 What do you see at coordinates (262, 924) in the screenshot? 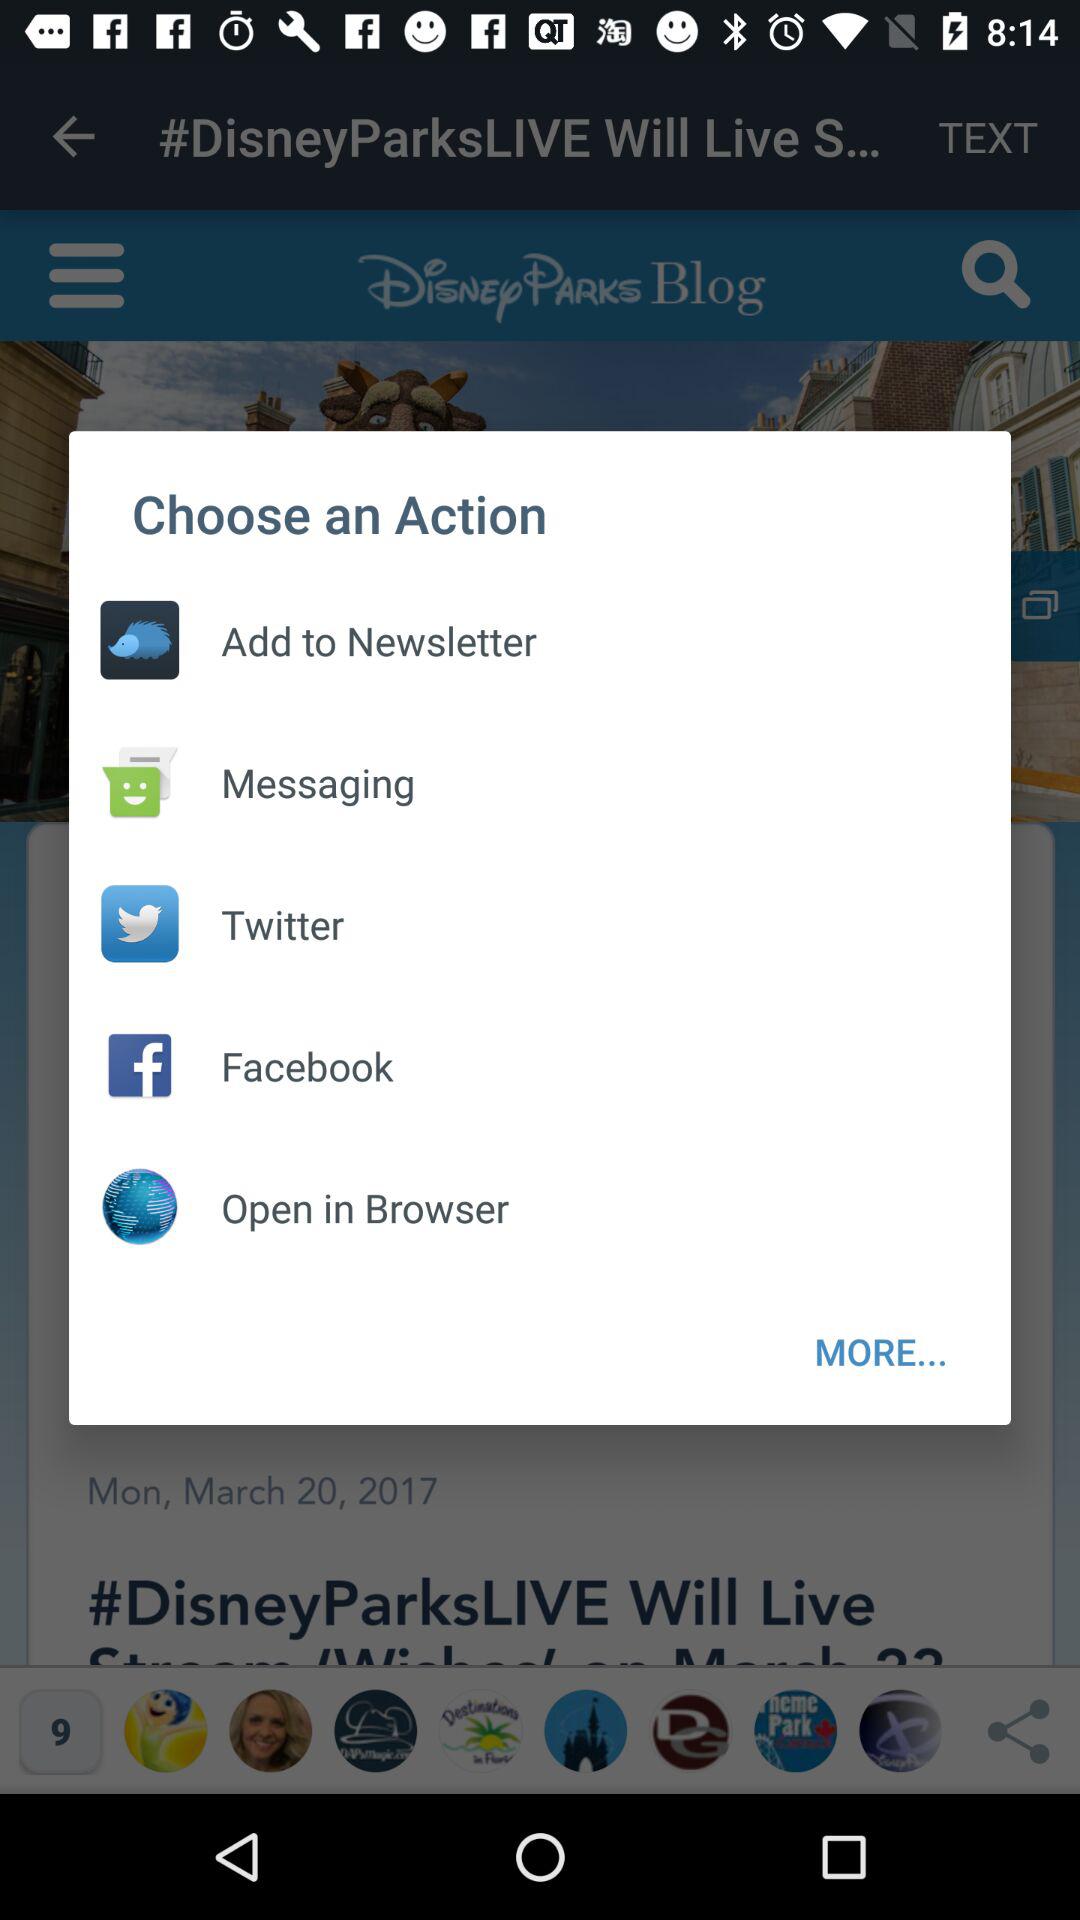
I see `scroll to the twitter` at bounding box center [262, 924].